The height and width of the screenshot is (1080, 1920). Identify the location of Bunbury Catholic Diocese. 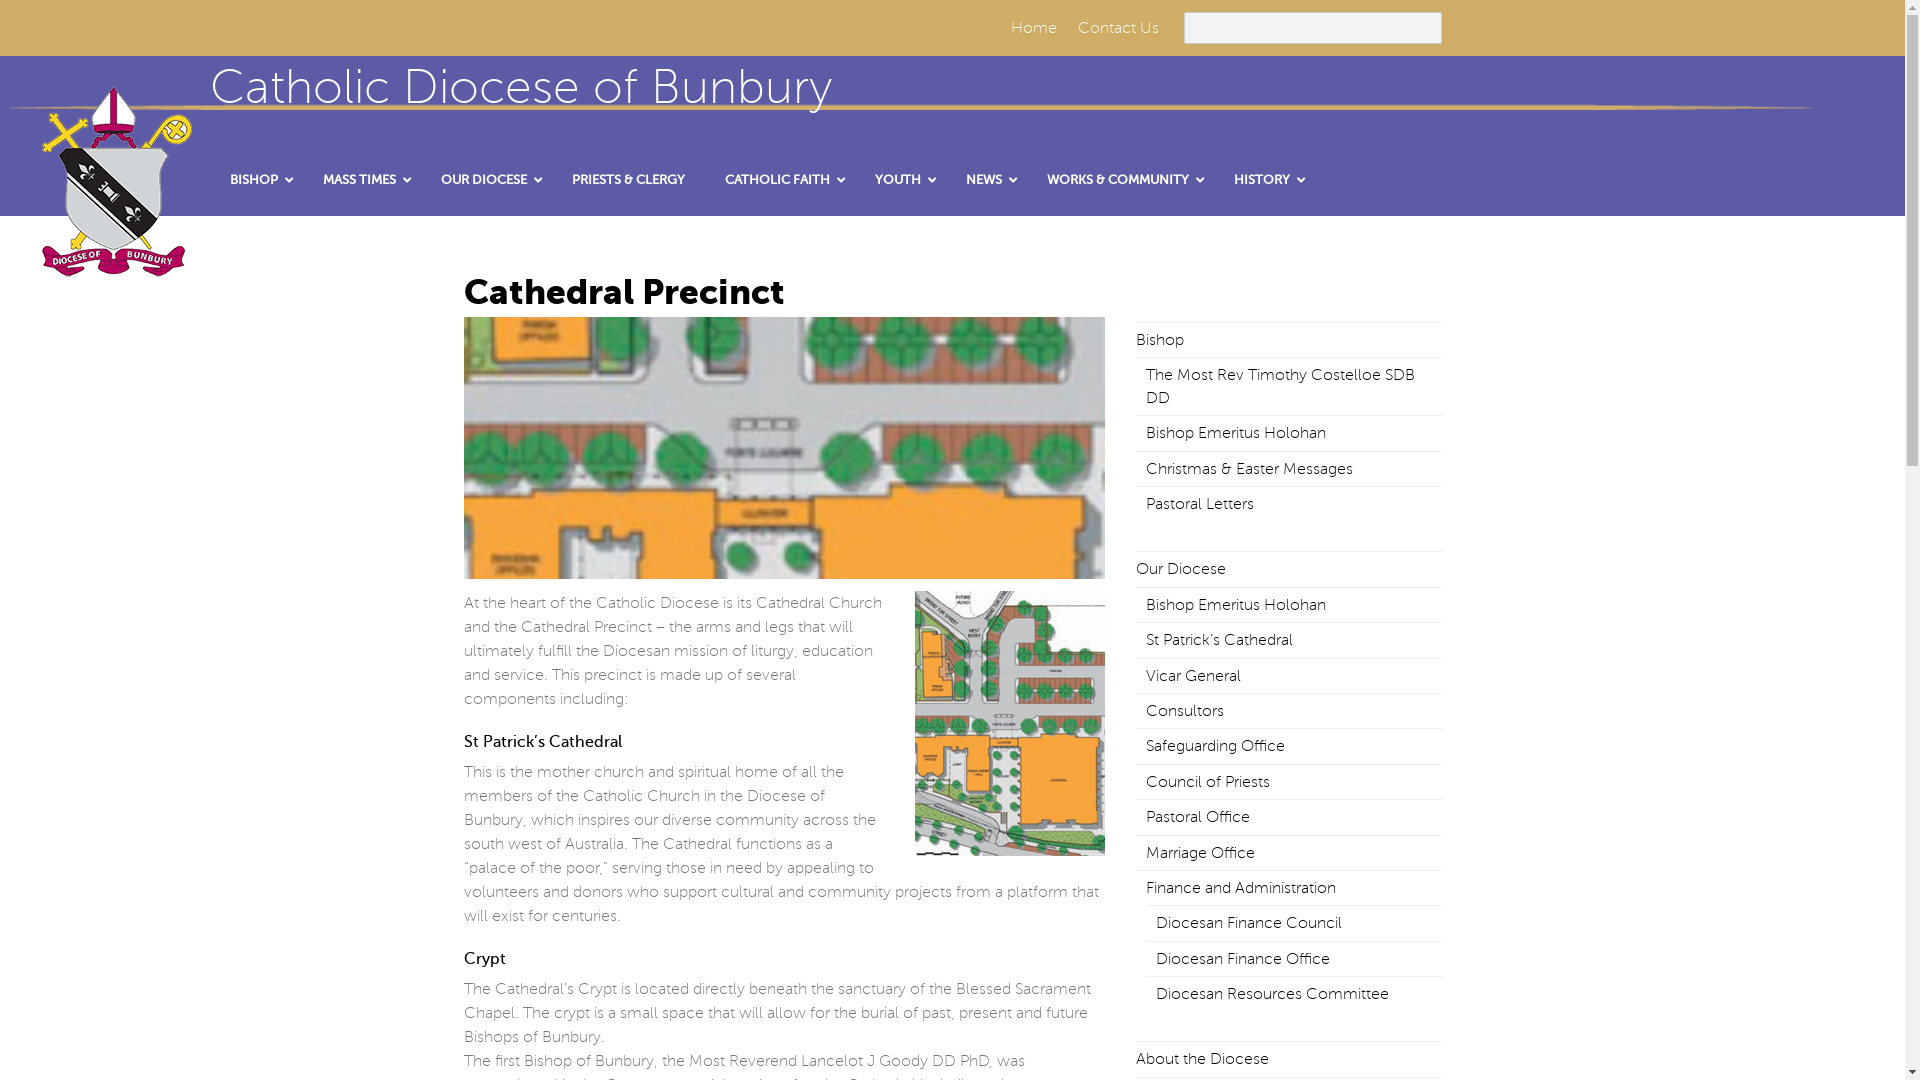
(110, 254).